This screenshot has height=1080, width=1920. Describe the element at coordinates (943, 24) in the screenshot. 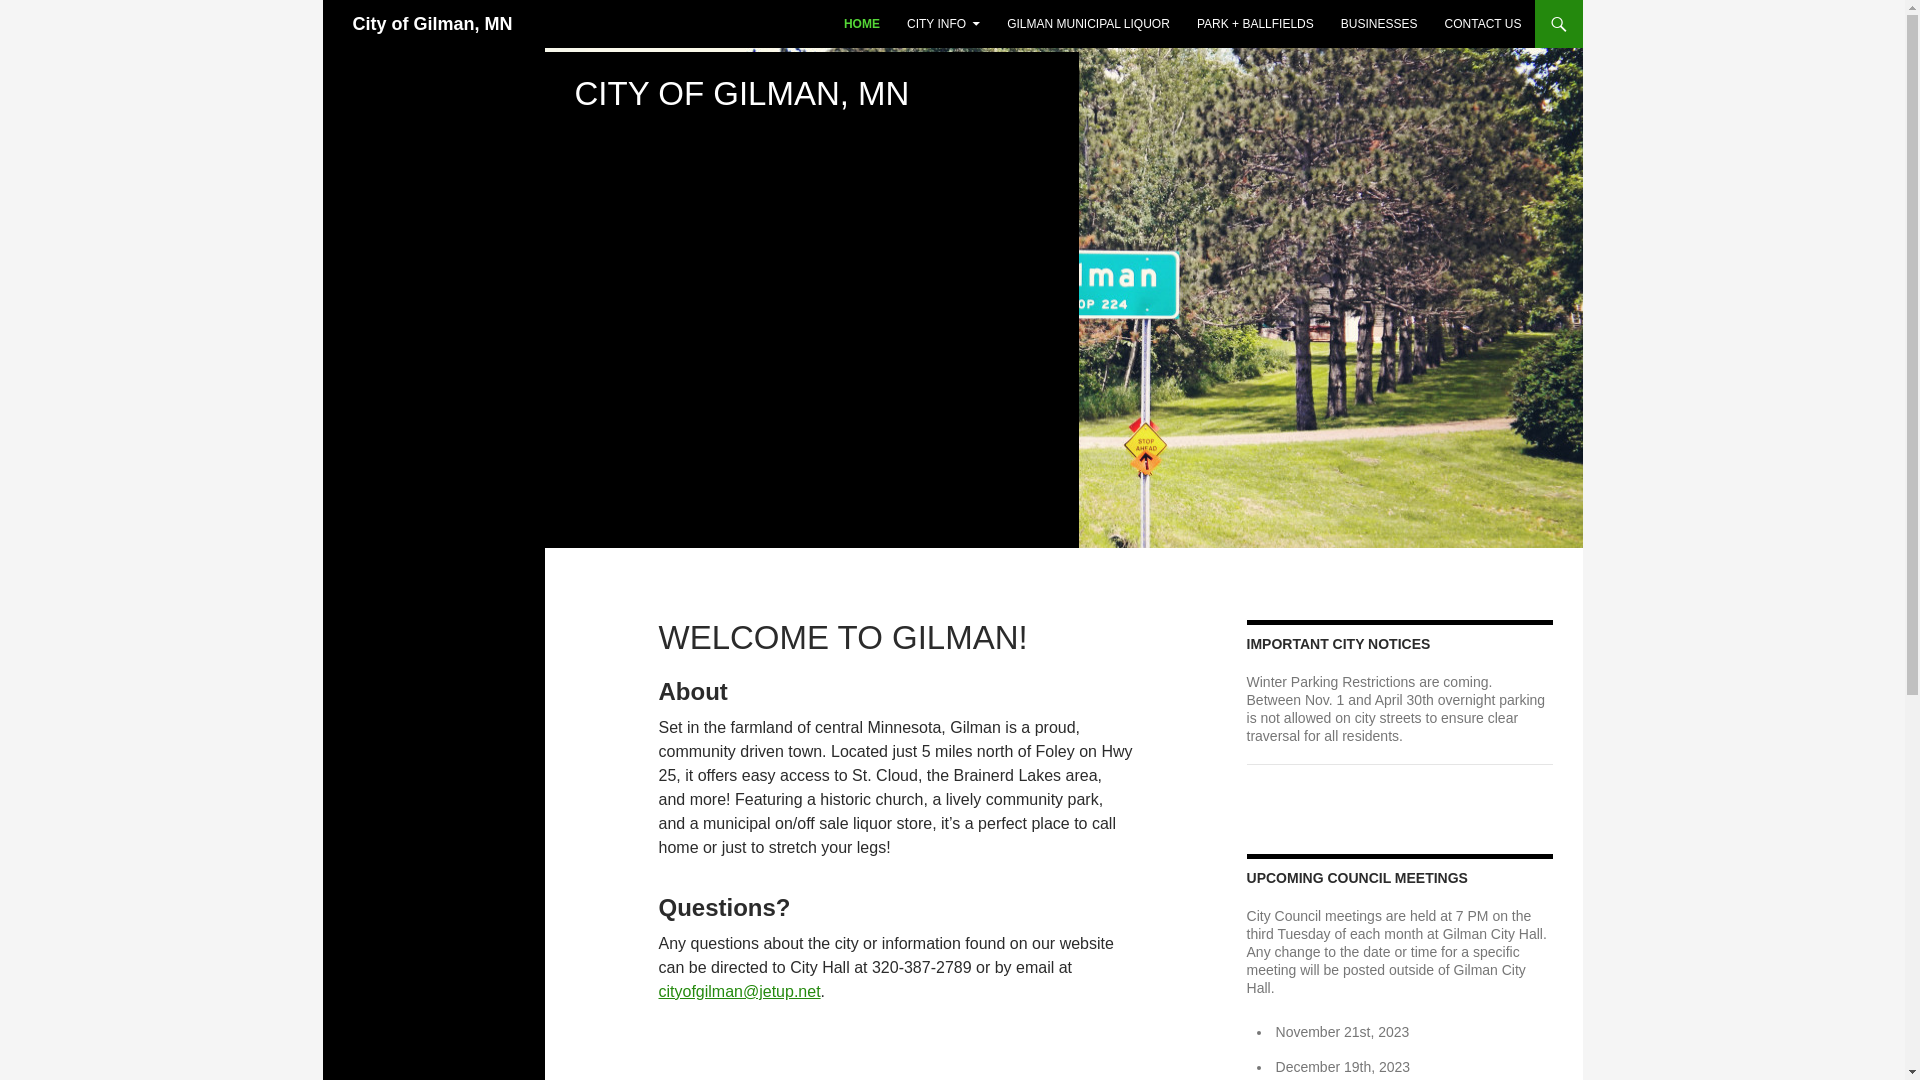

I see `CITY INFO` at that location.